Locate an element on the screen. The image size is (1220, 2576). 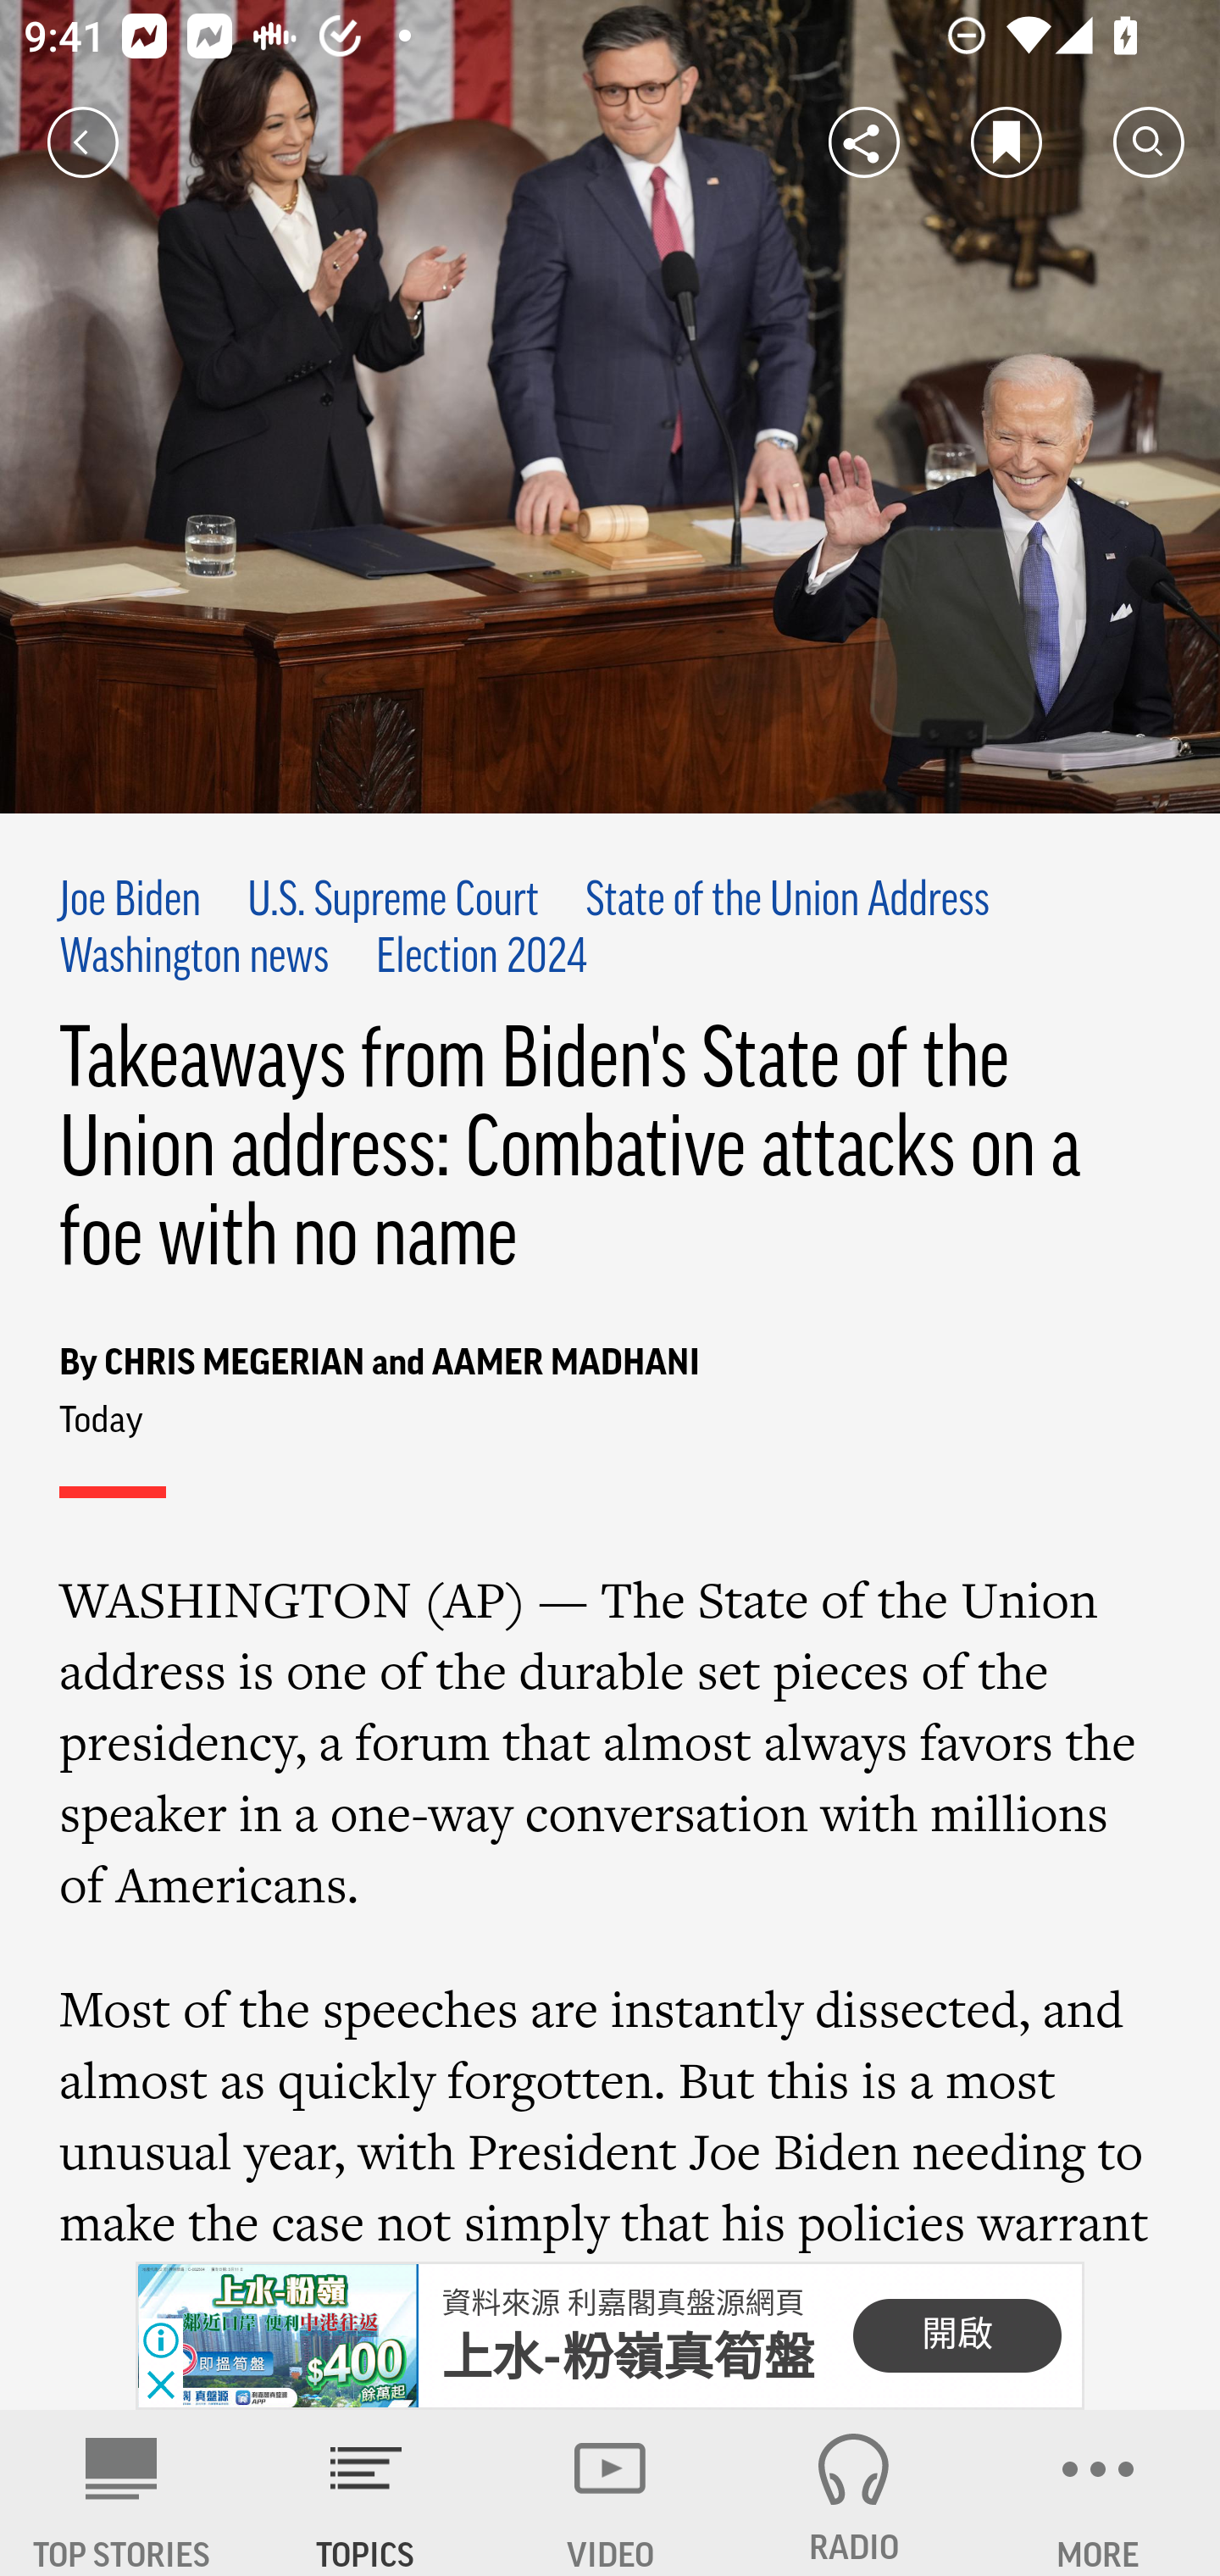
Joe Biden is located at coordinates (130, 902).